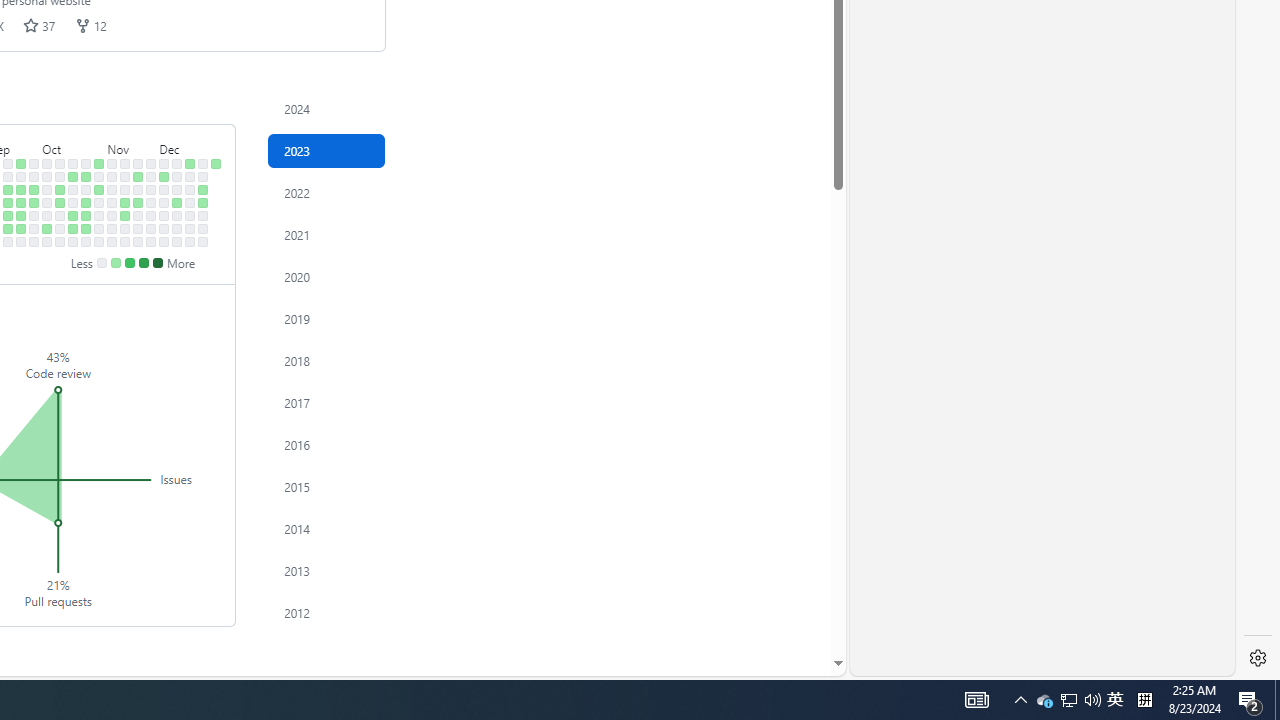  Describe the element at coordinates (34, 202) in the screenshot. I see `1 contribution on September 27th.` at that location.